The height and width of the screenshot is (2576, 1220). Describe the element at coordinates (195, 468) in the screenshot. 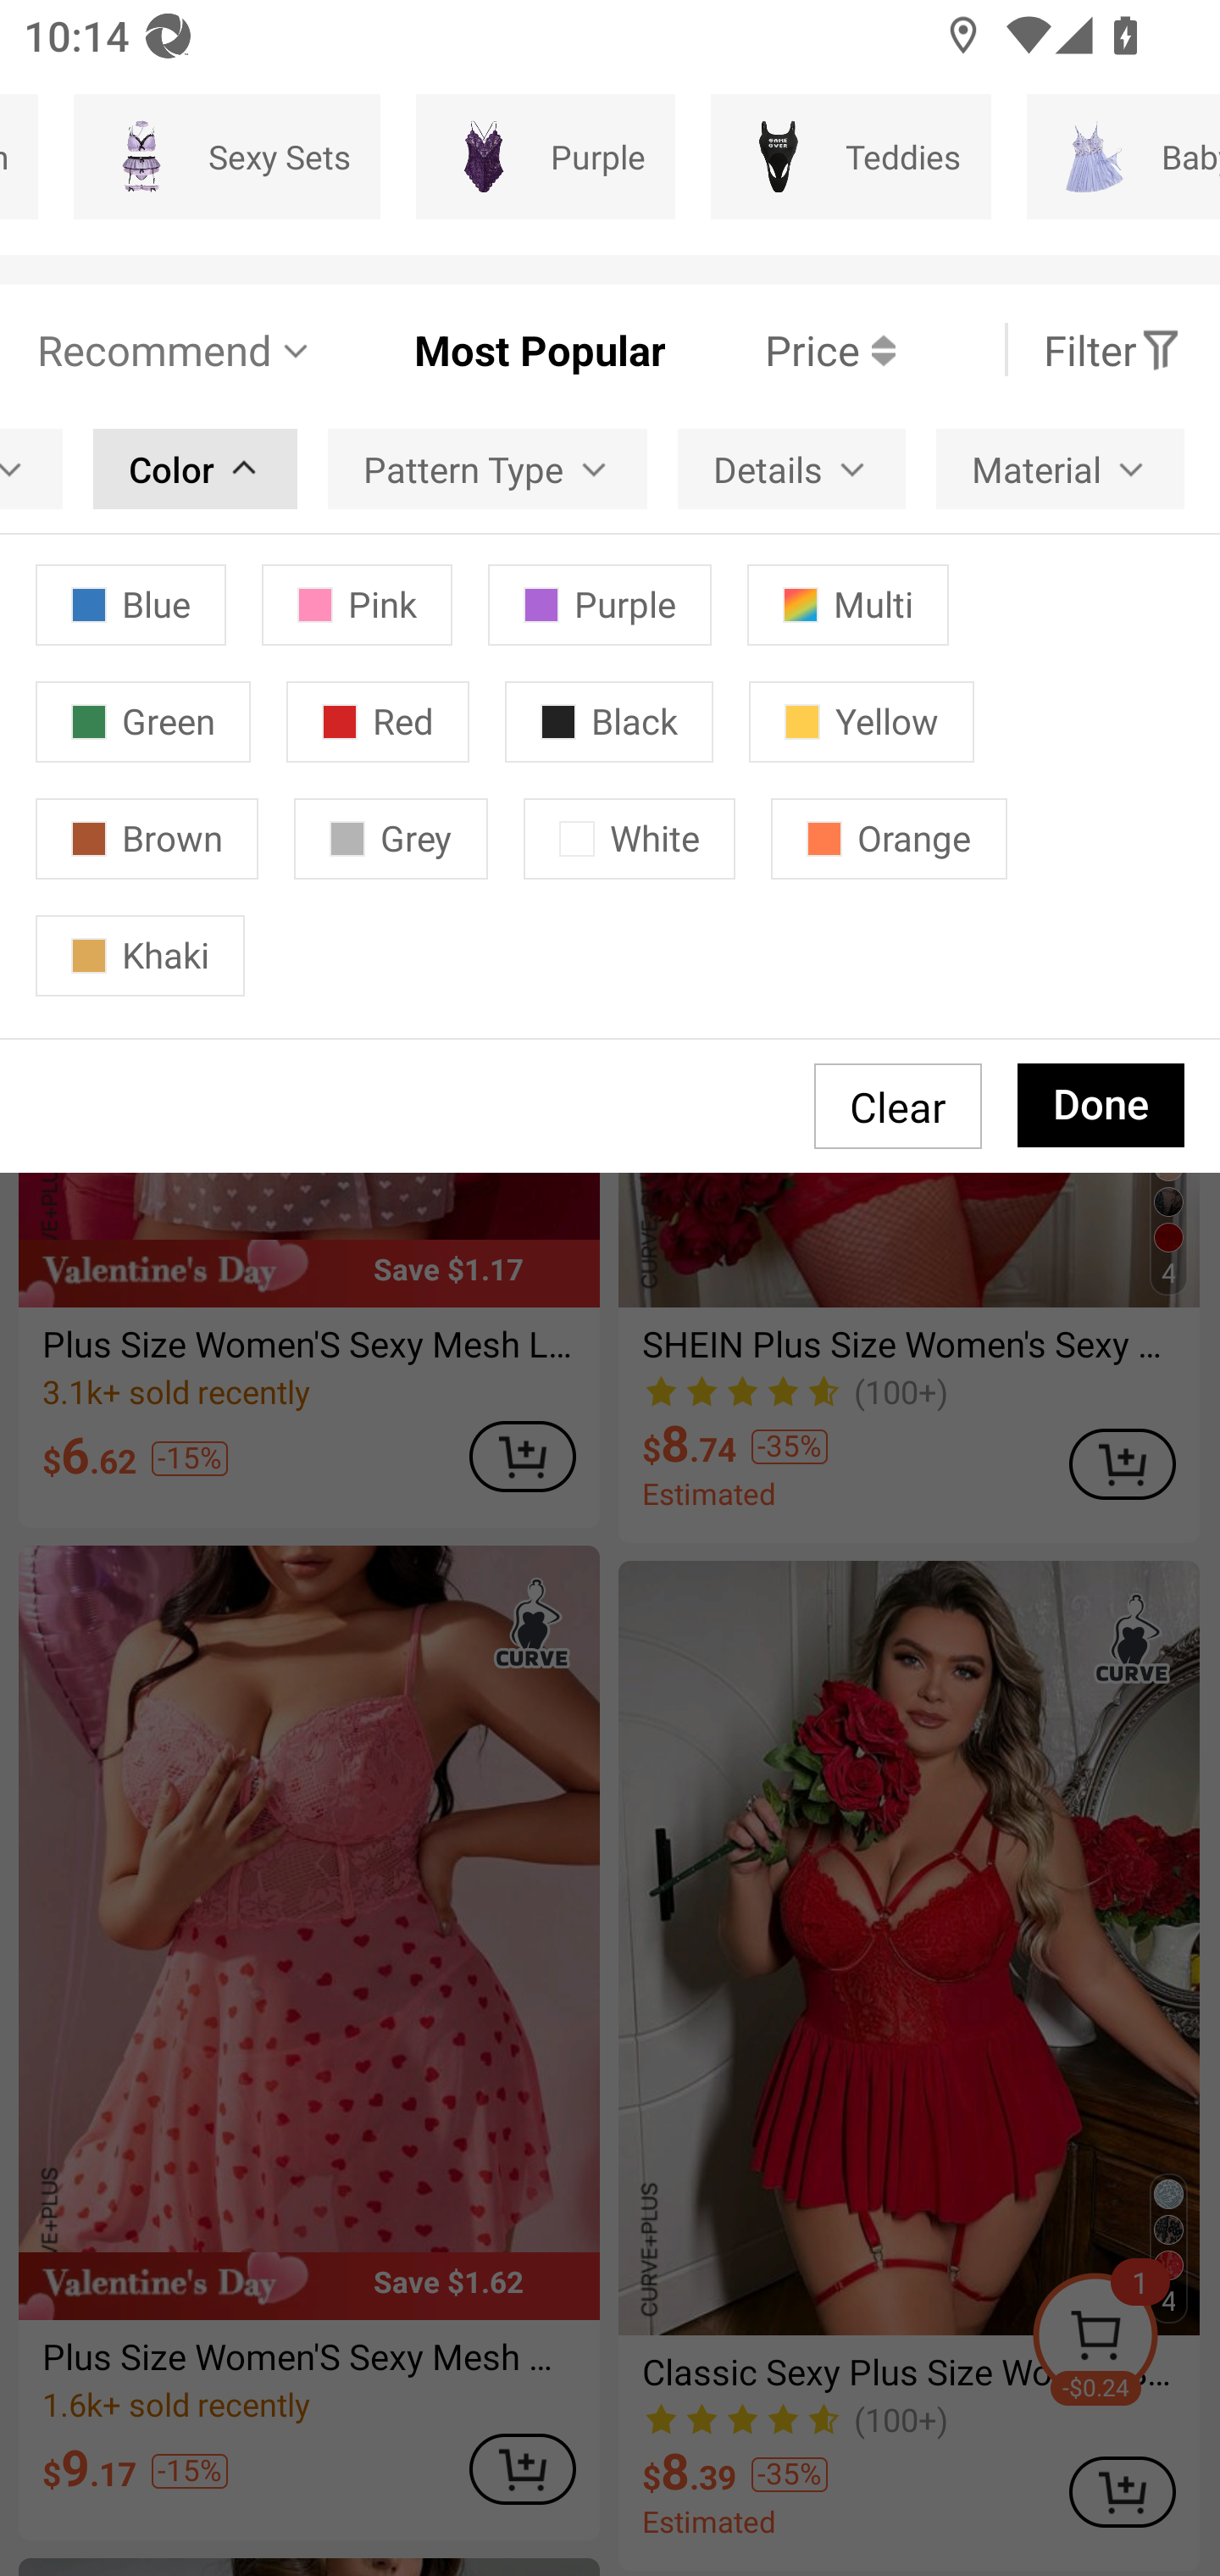

I see `Color` at that location.